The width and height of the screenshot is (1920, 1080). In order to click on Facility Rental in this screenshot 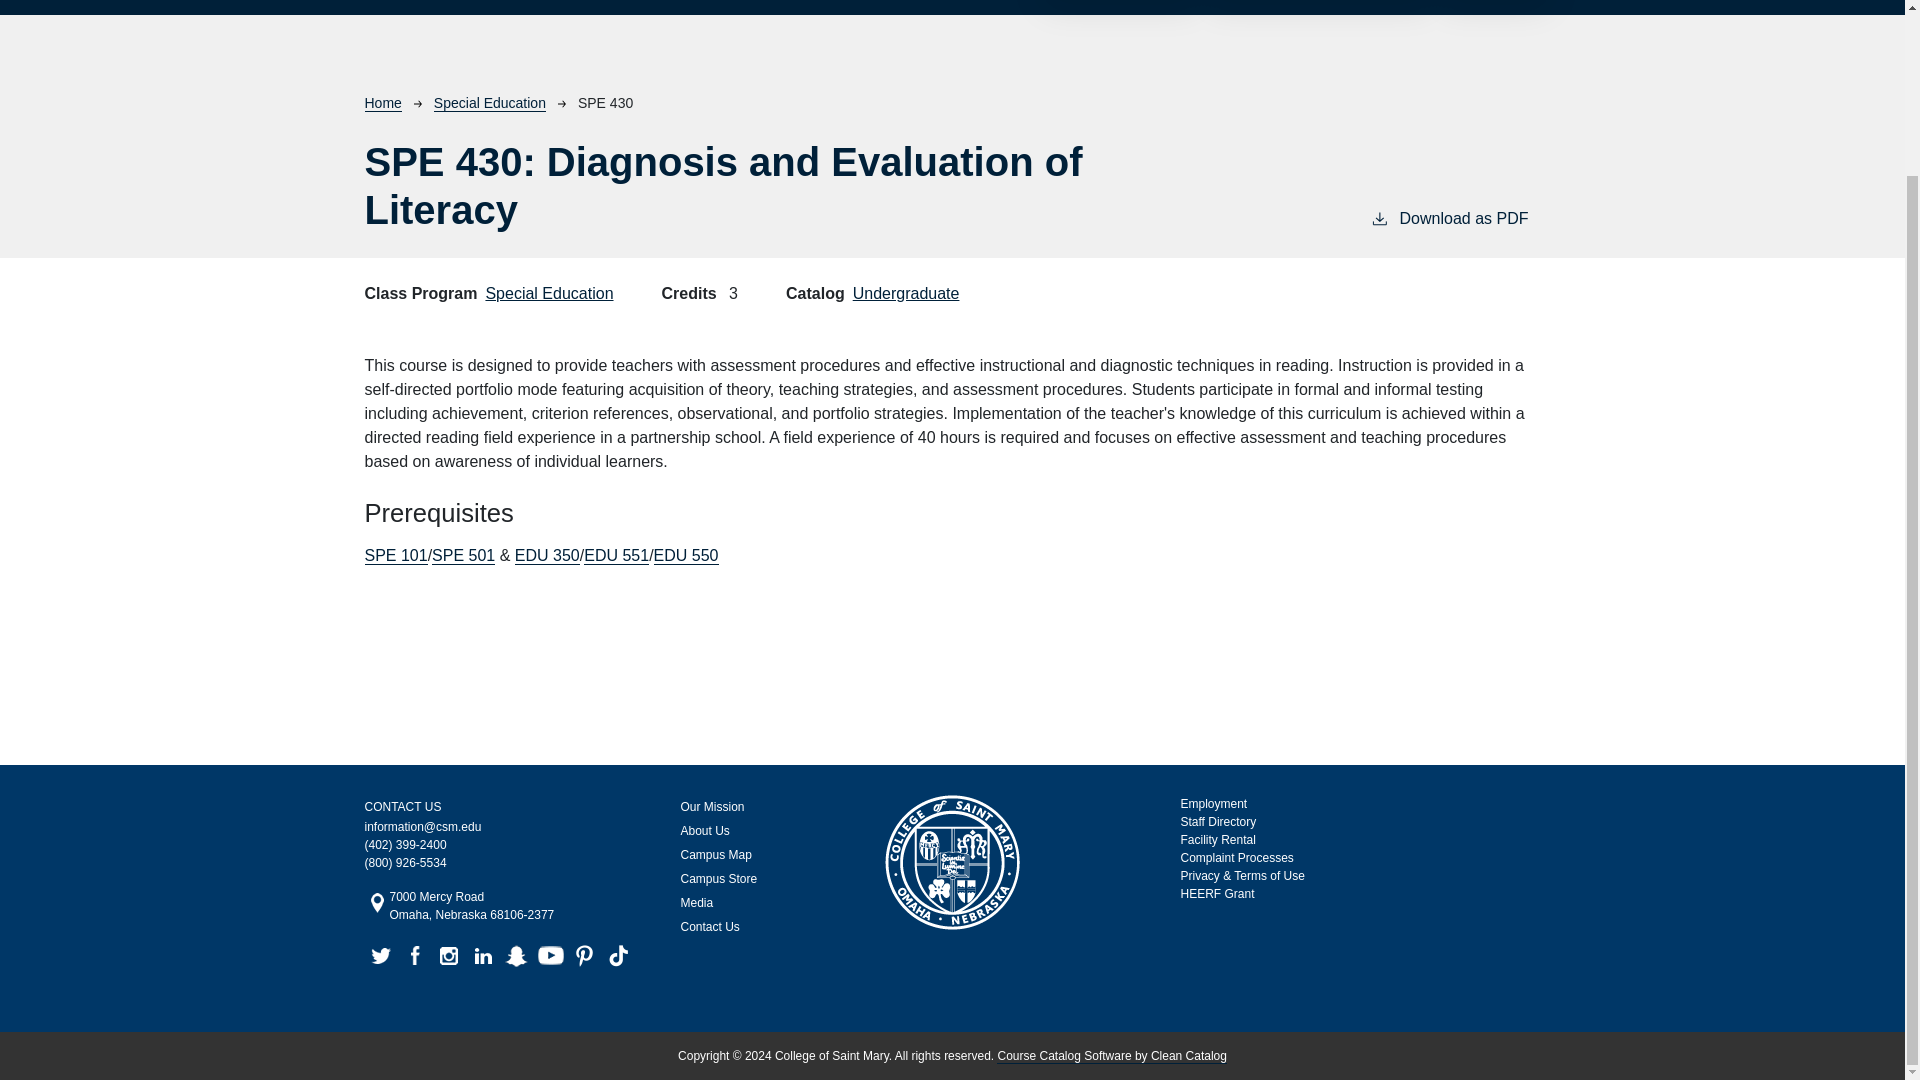, I will do `click(1218, 839)`.